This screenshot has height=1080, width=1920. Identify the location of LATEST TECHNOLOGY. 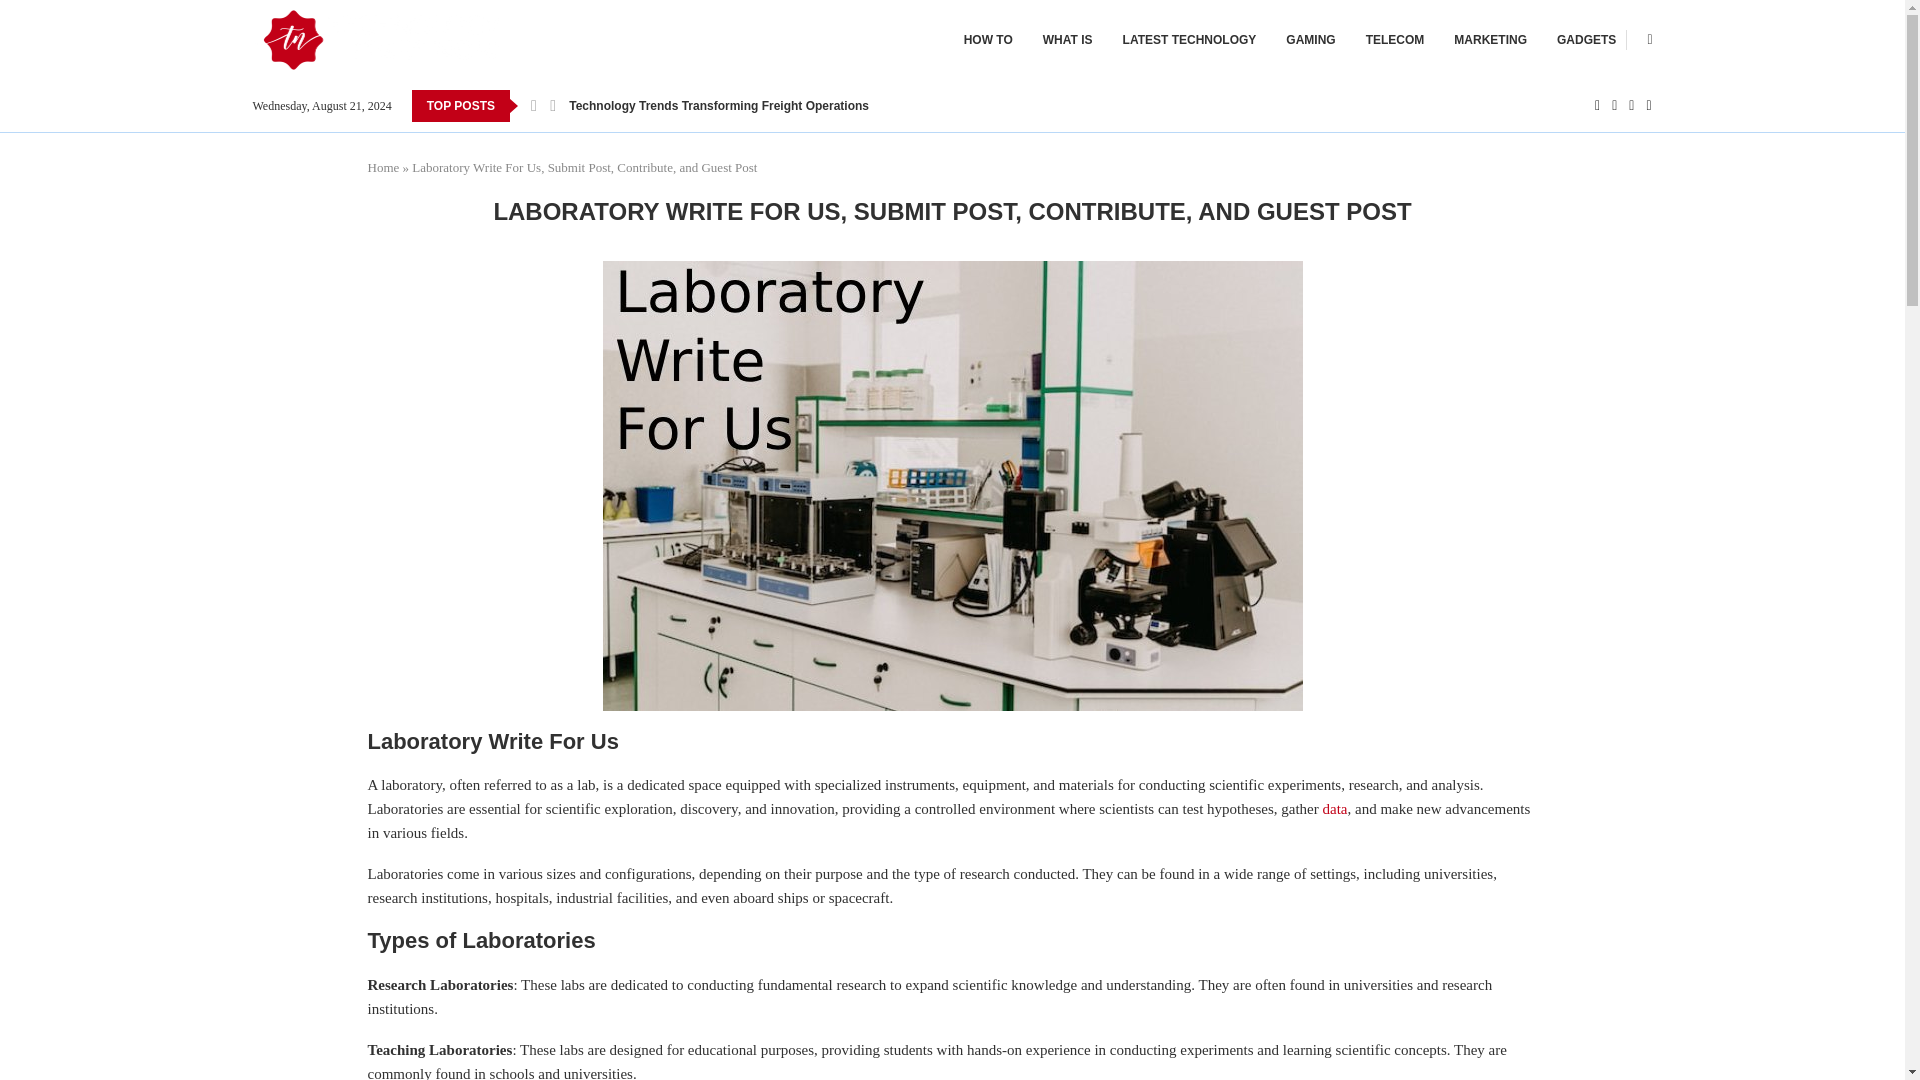
(1190, 40).